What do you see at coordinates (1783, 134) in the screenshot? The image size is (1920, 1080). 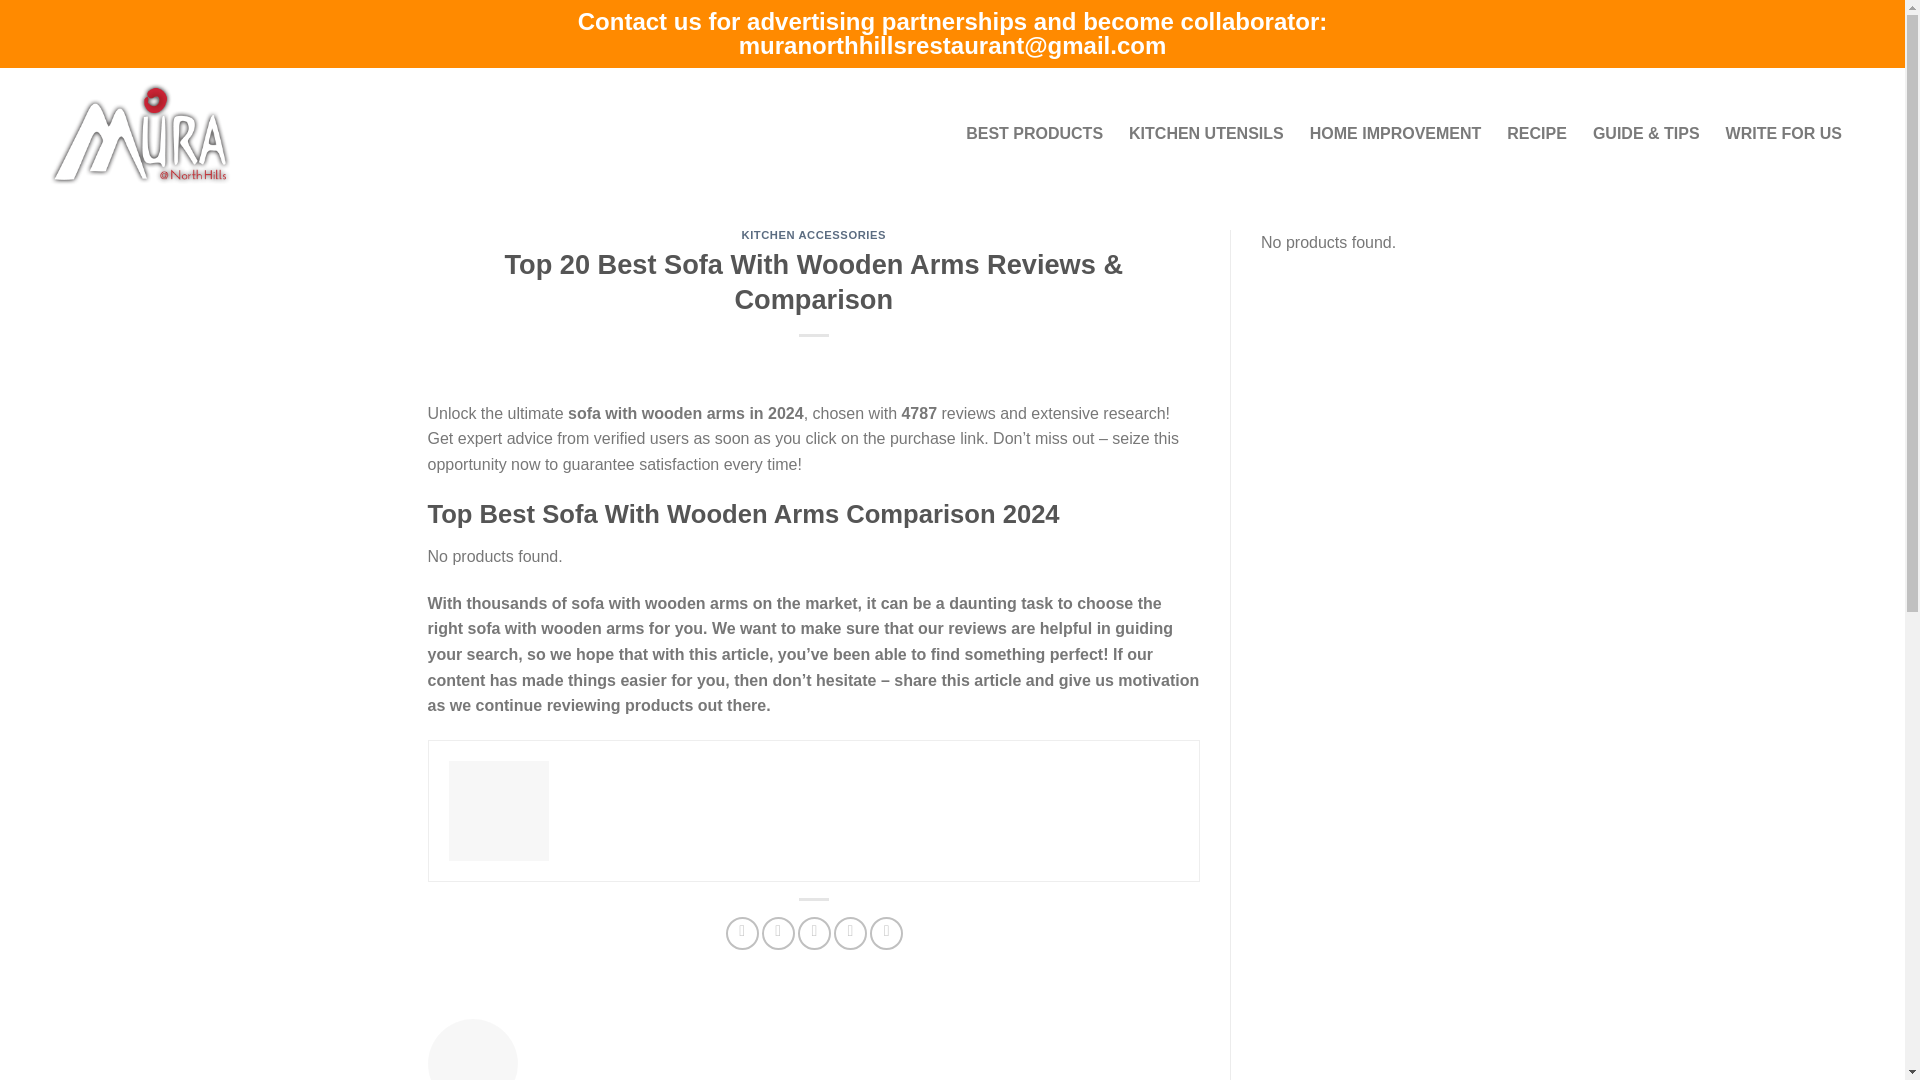 I see `WRITE FOR US` at bounding box center [1783, 134].